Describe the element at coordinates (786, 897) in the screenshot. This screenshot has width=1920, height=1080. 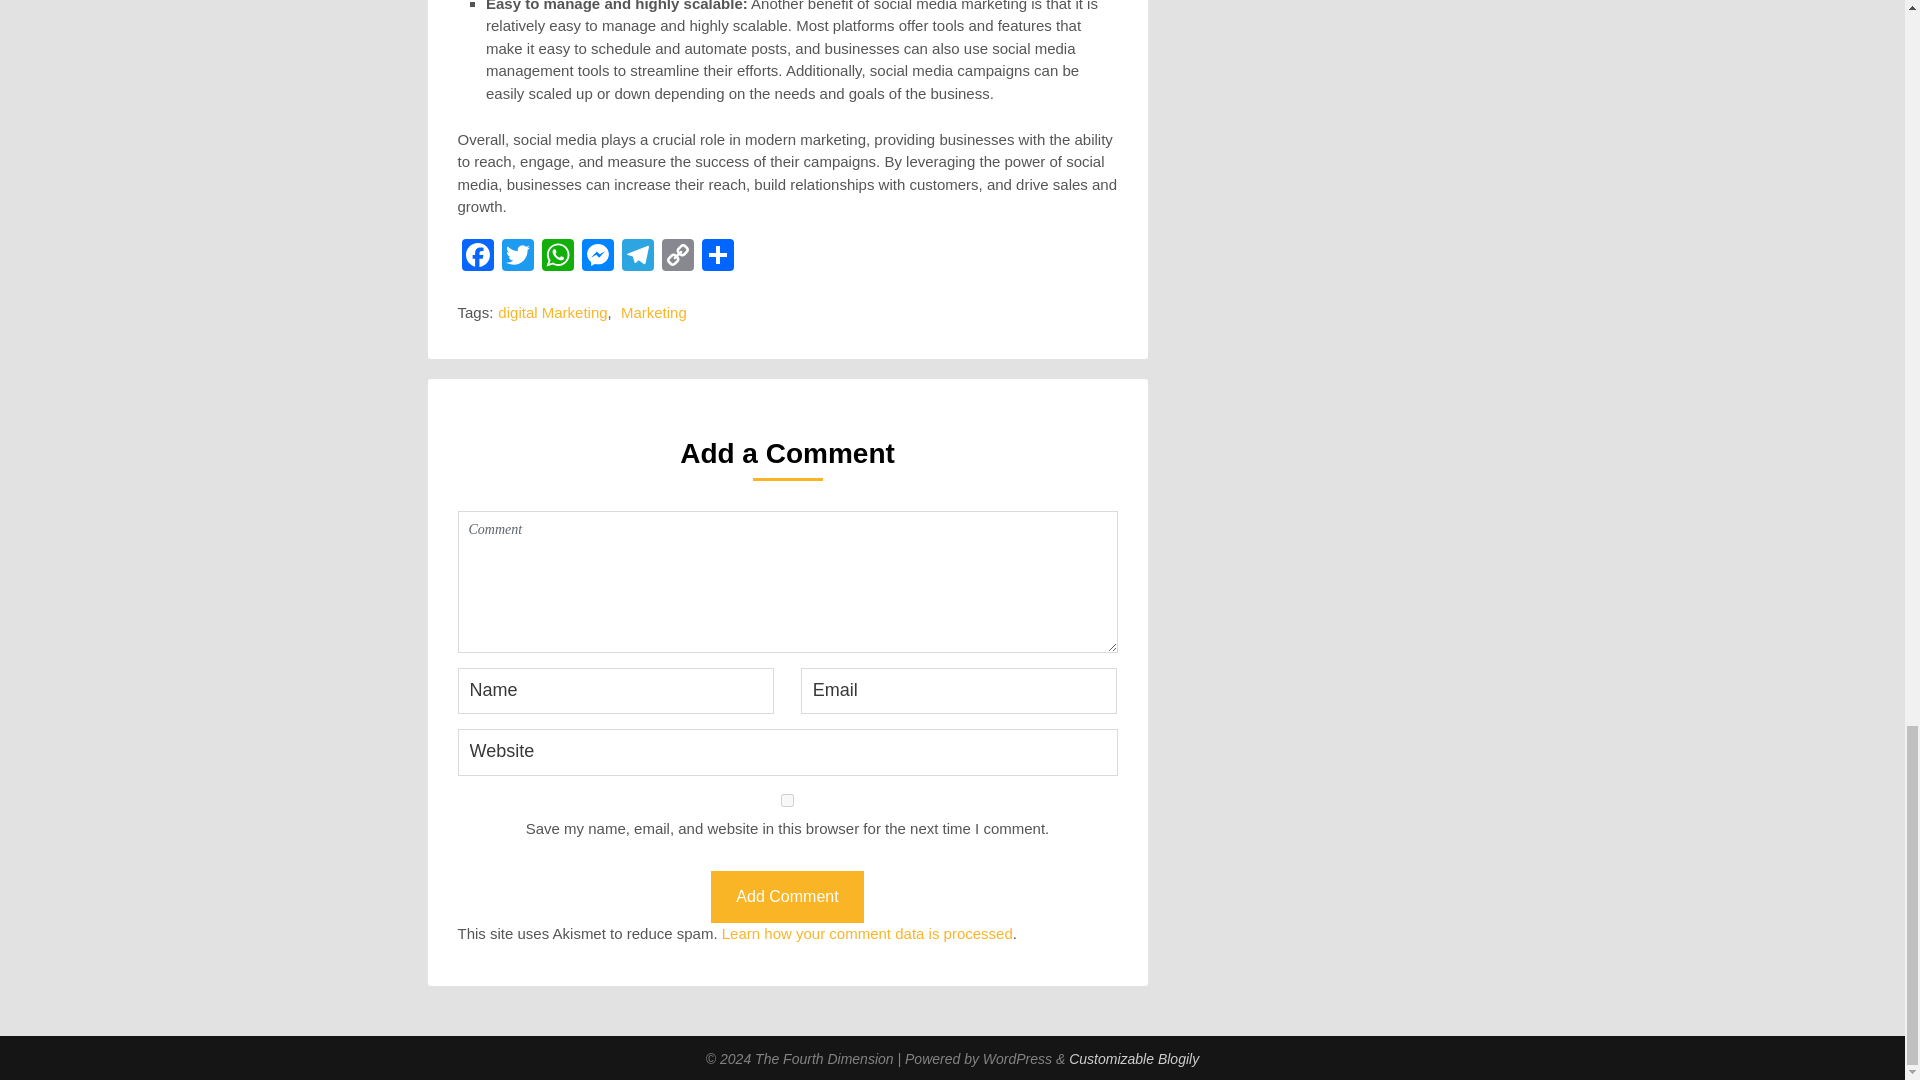
I see `Add Comment` at that location.